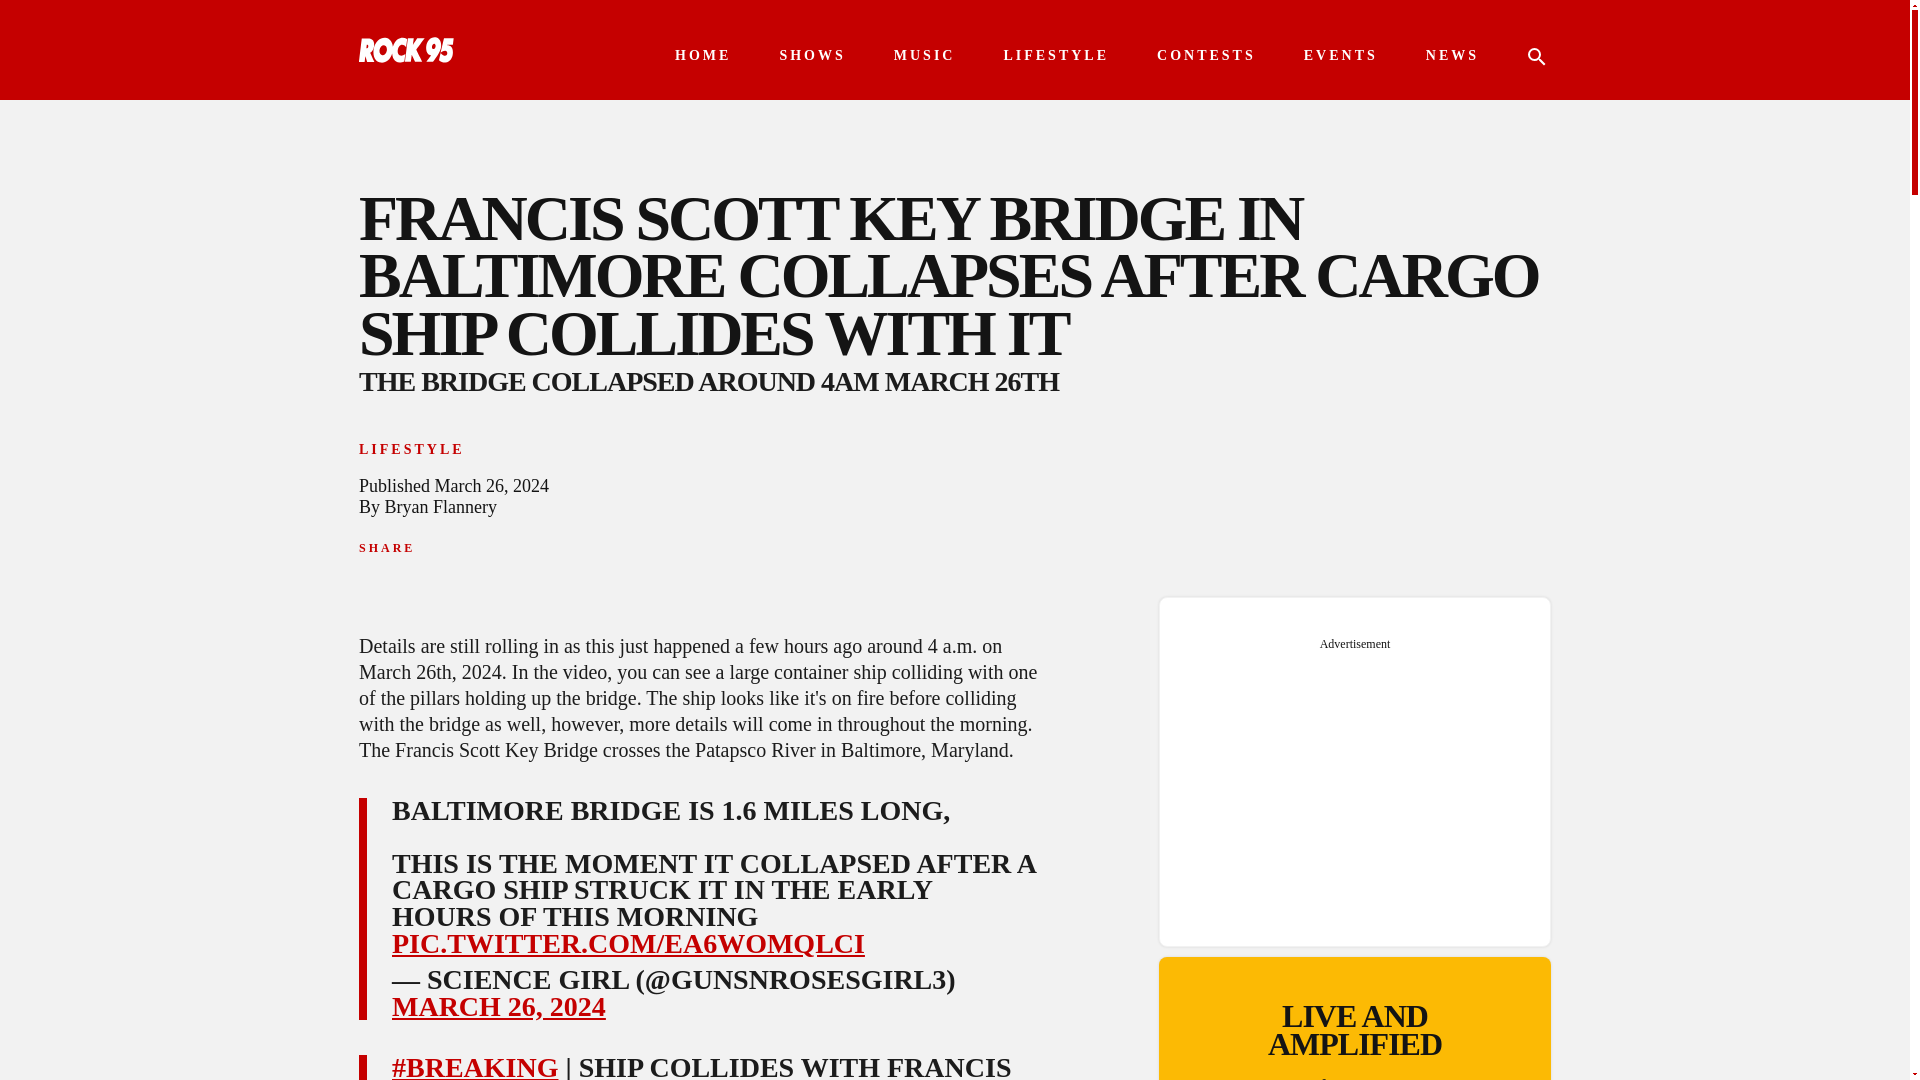  Describe the element at coordinates (39, 14) in the screenshot. I see `Search` at that location.